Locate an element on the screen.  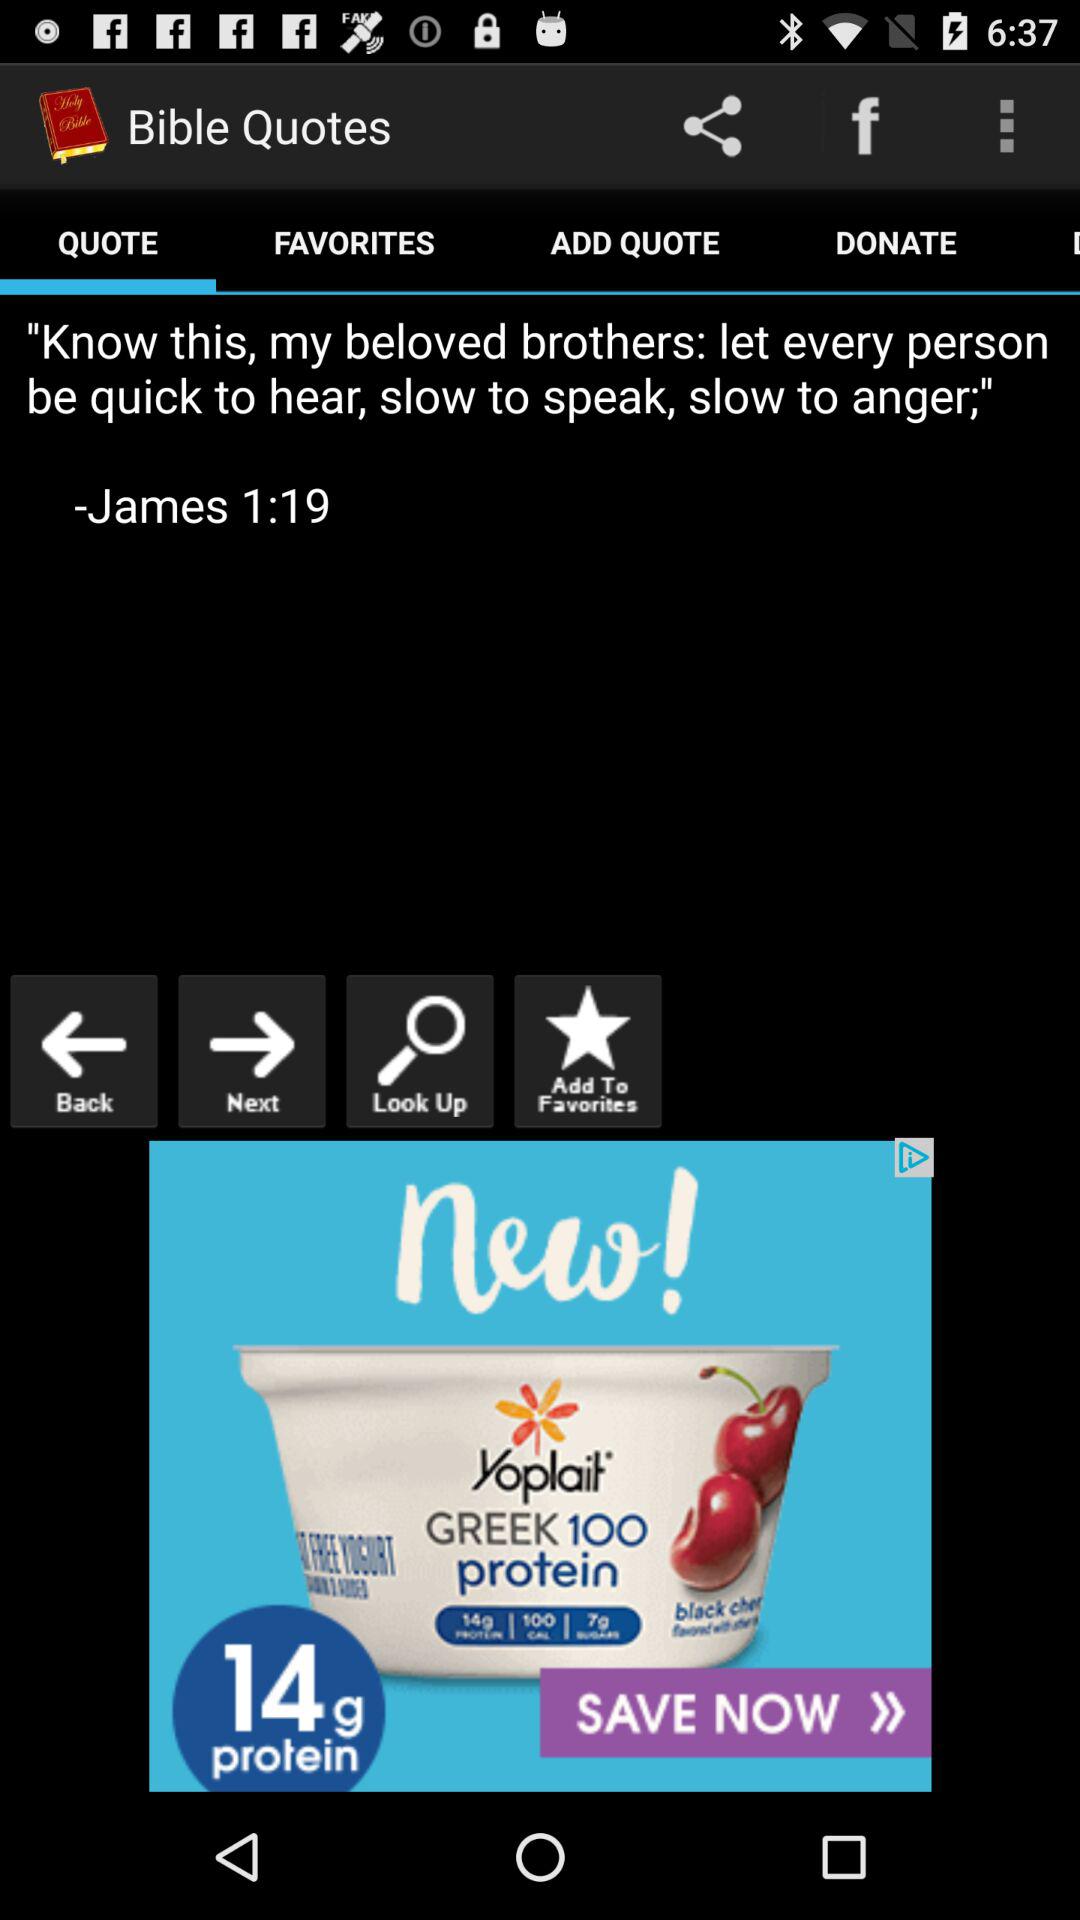
add to favorites is located at coordinates (588, 1050).